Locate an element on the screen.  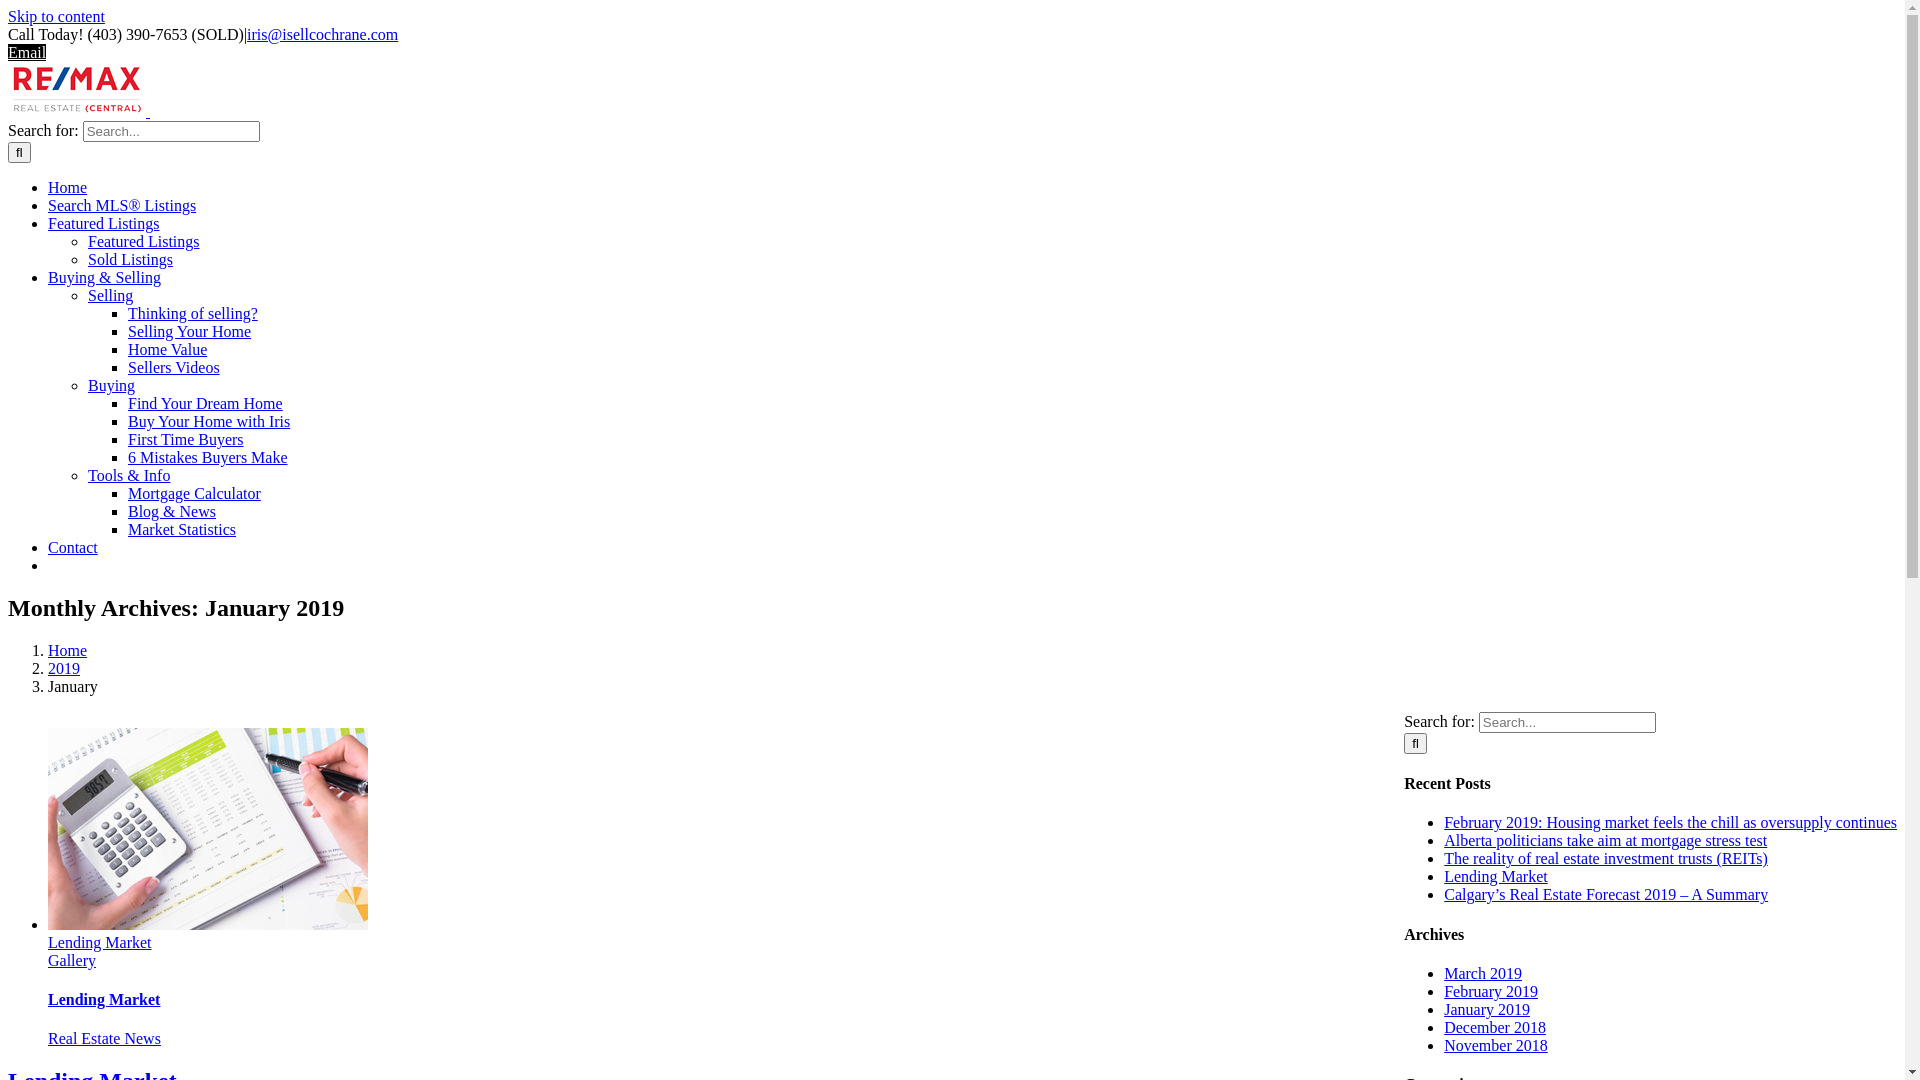
Lending Market is located at coordinates (1496, 876).